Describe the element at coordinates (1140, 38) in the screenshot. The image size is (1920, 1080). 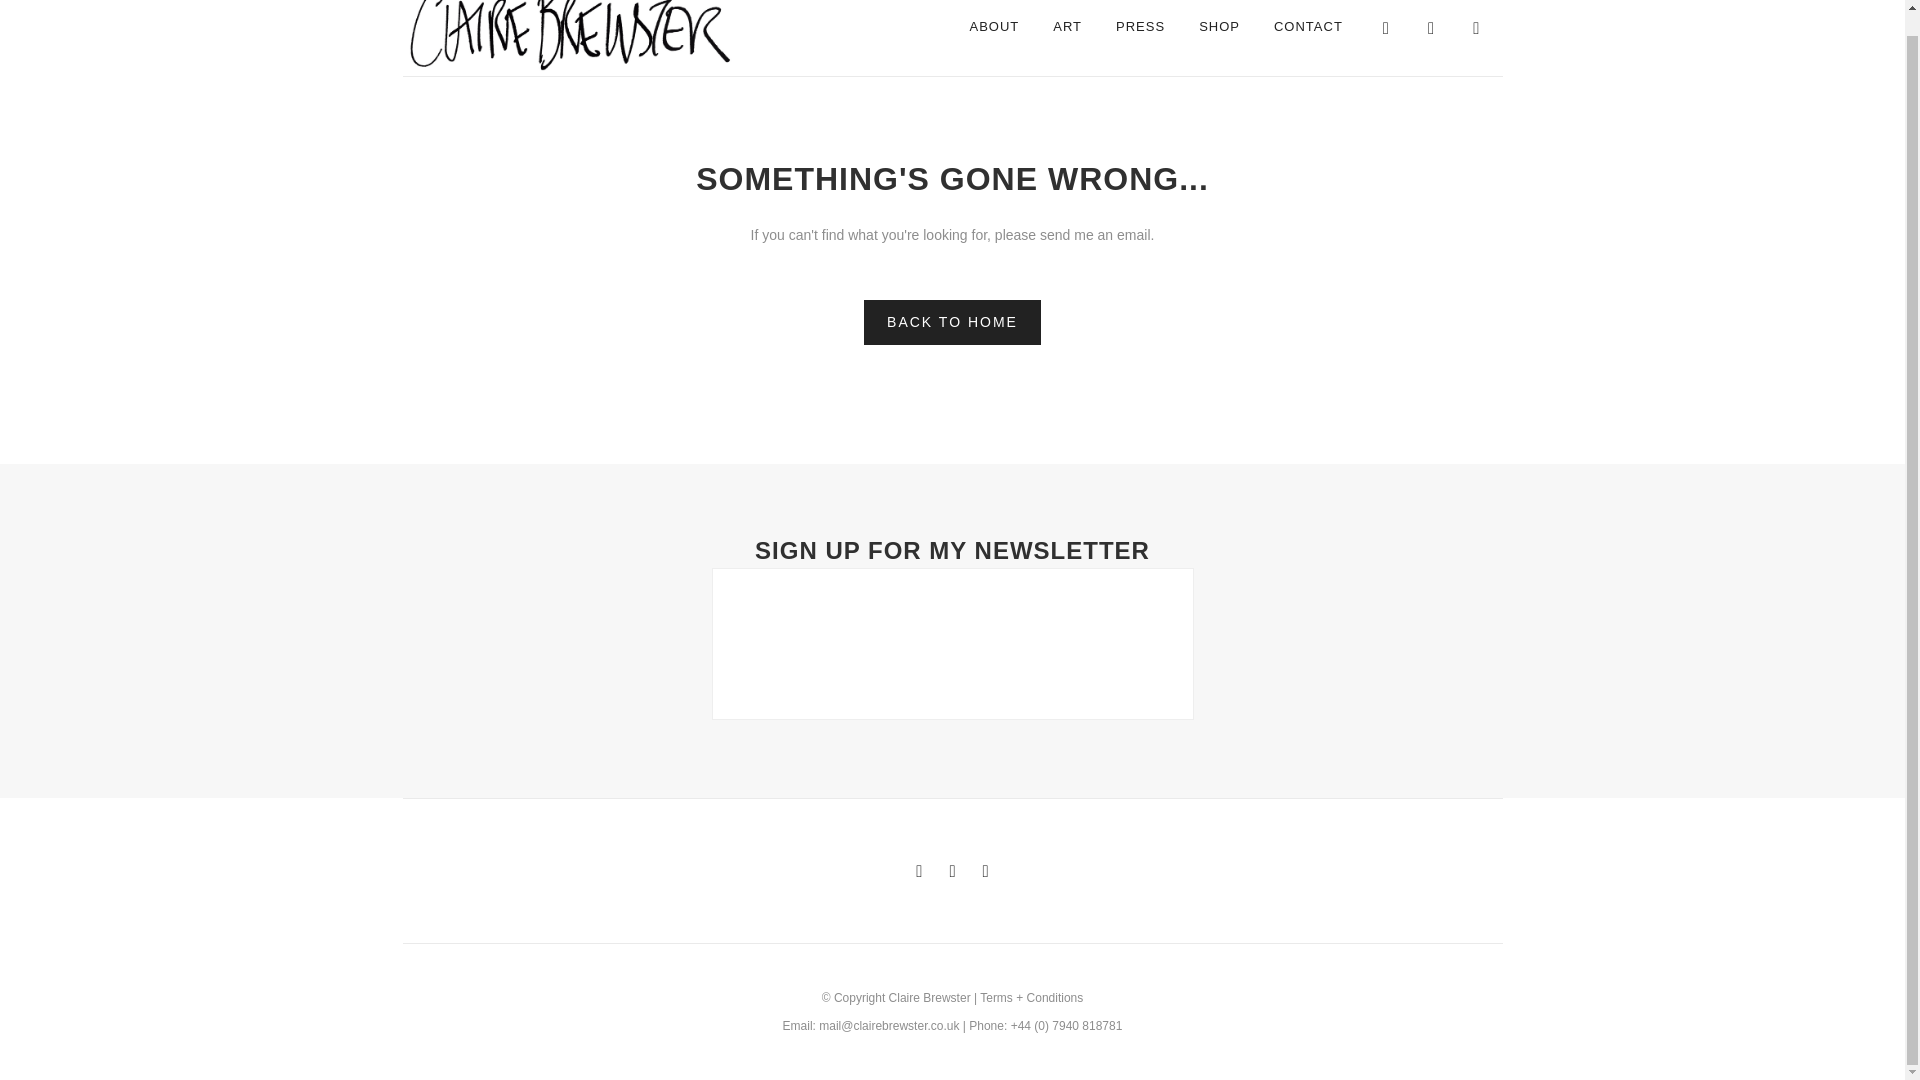
I see `PRESS` at that location.